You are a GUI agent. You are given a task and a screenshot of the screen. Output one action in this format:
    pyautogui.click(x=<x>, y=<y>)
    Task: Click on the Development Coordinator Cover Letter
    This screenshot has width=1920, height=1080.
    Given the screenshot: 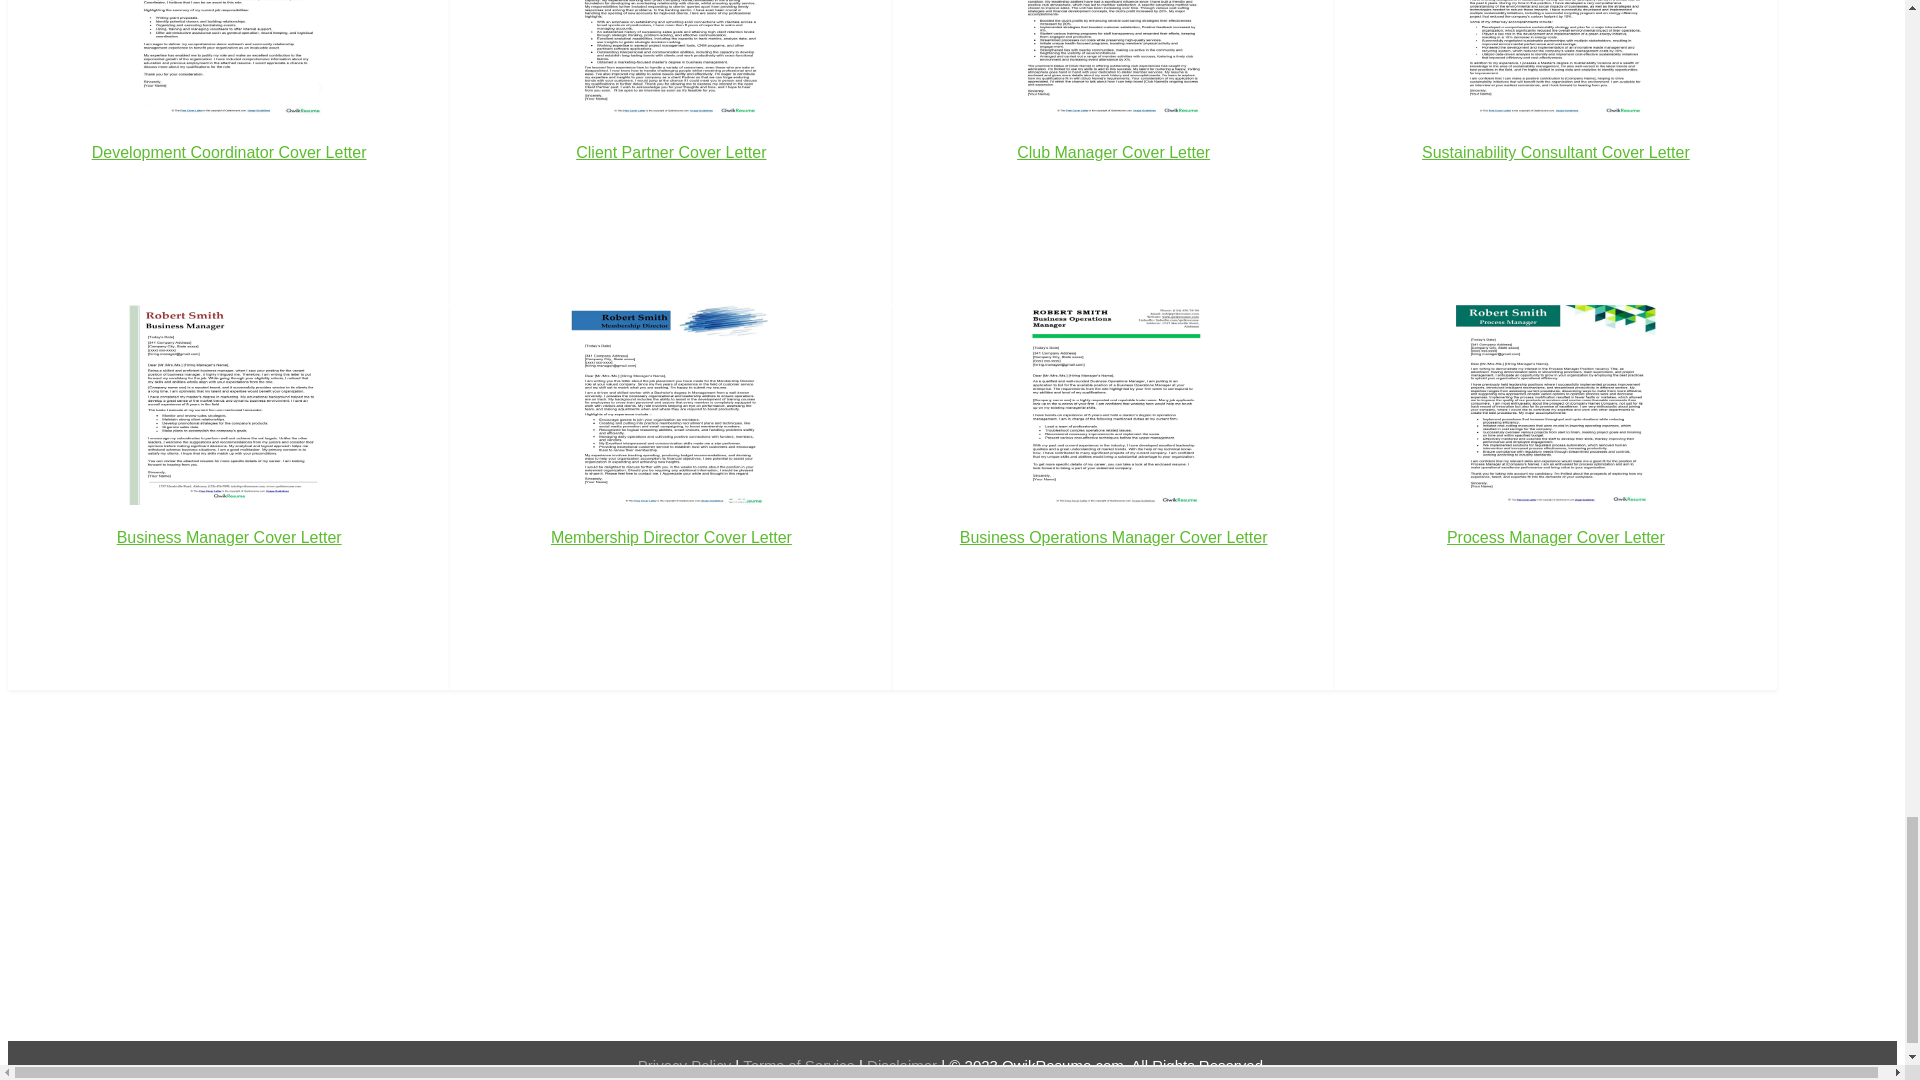 What is the action you would take?
    pyautogui.click(x=228, y=115)
    